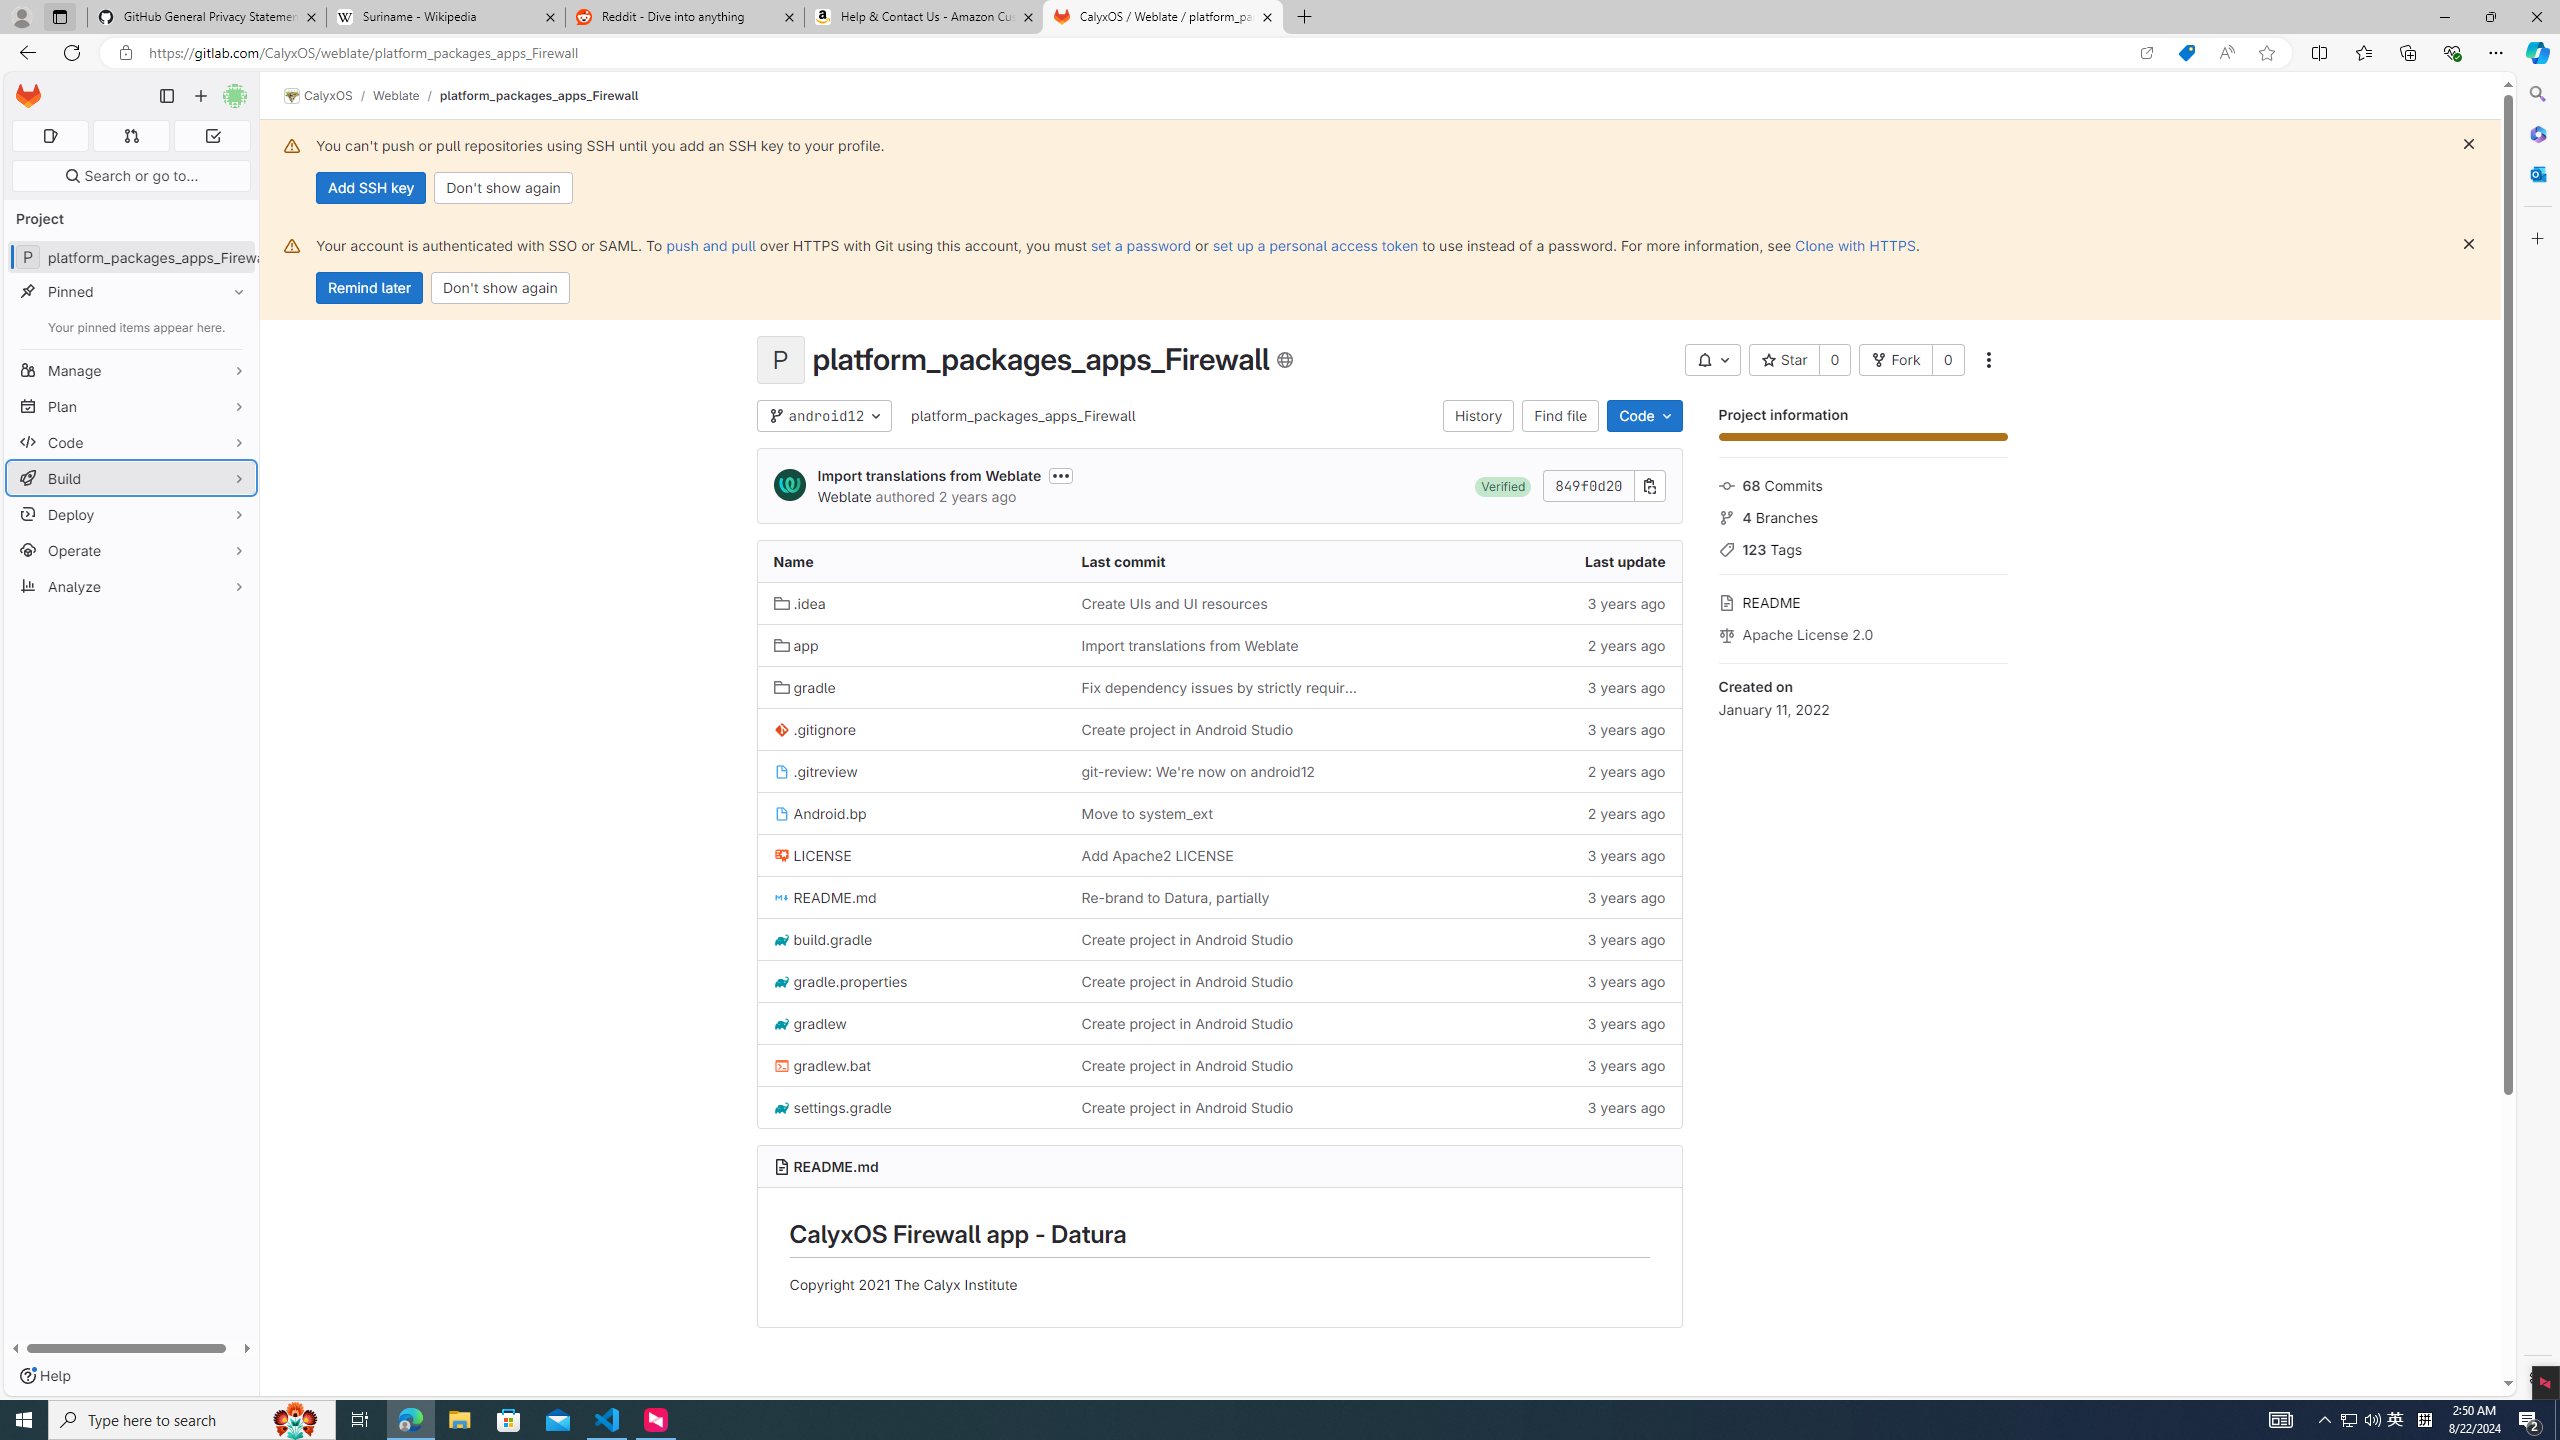 The height and width of the screenshot is (1440, 2560). Describe the element at coordinates (924, 17) in the screenshot. I see `Help & Contact Us - Amazon Customer Service` at that location.